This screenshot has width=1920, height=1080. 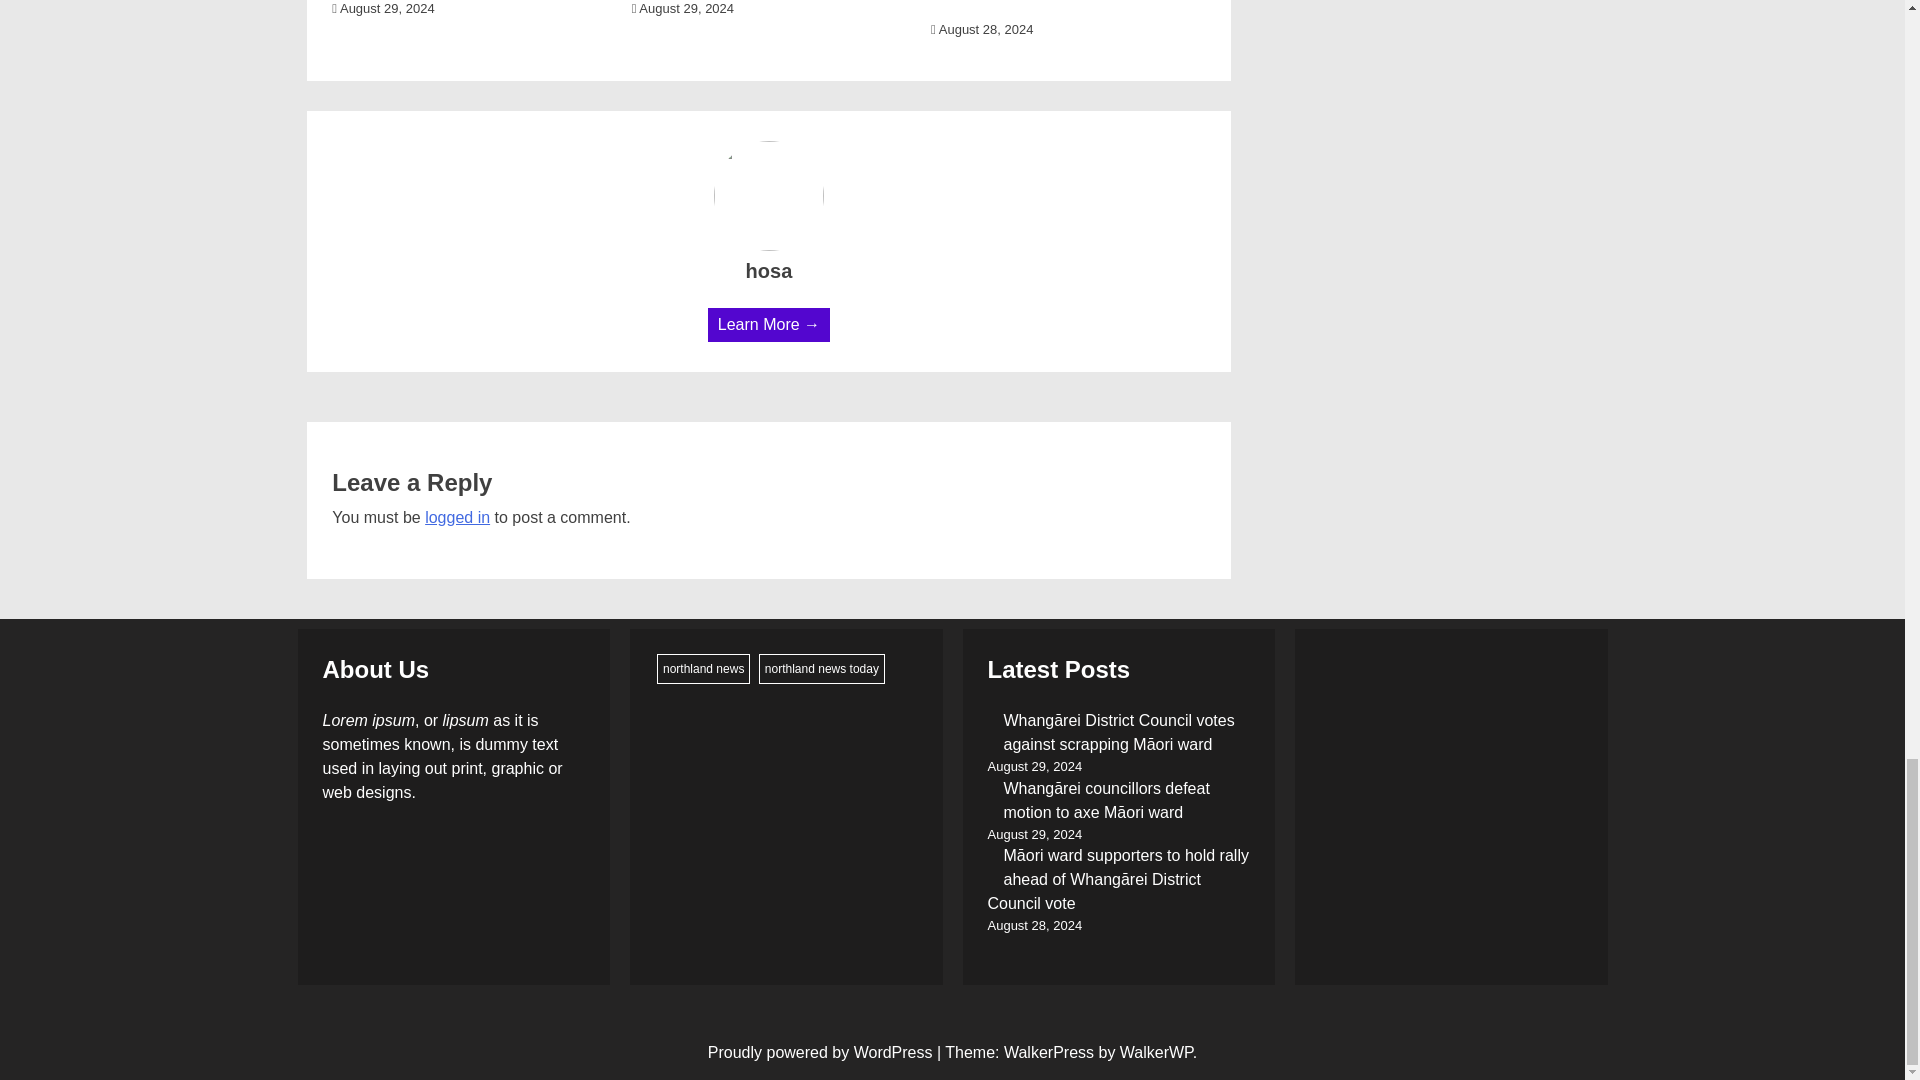 What do you see at coordinates (456, 516) in the screenshot?
I see `logged in` at bounding box center [456, 516].